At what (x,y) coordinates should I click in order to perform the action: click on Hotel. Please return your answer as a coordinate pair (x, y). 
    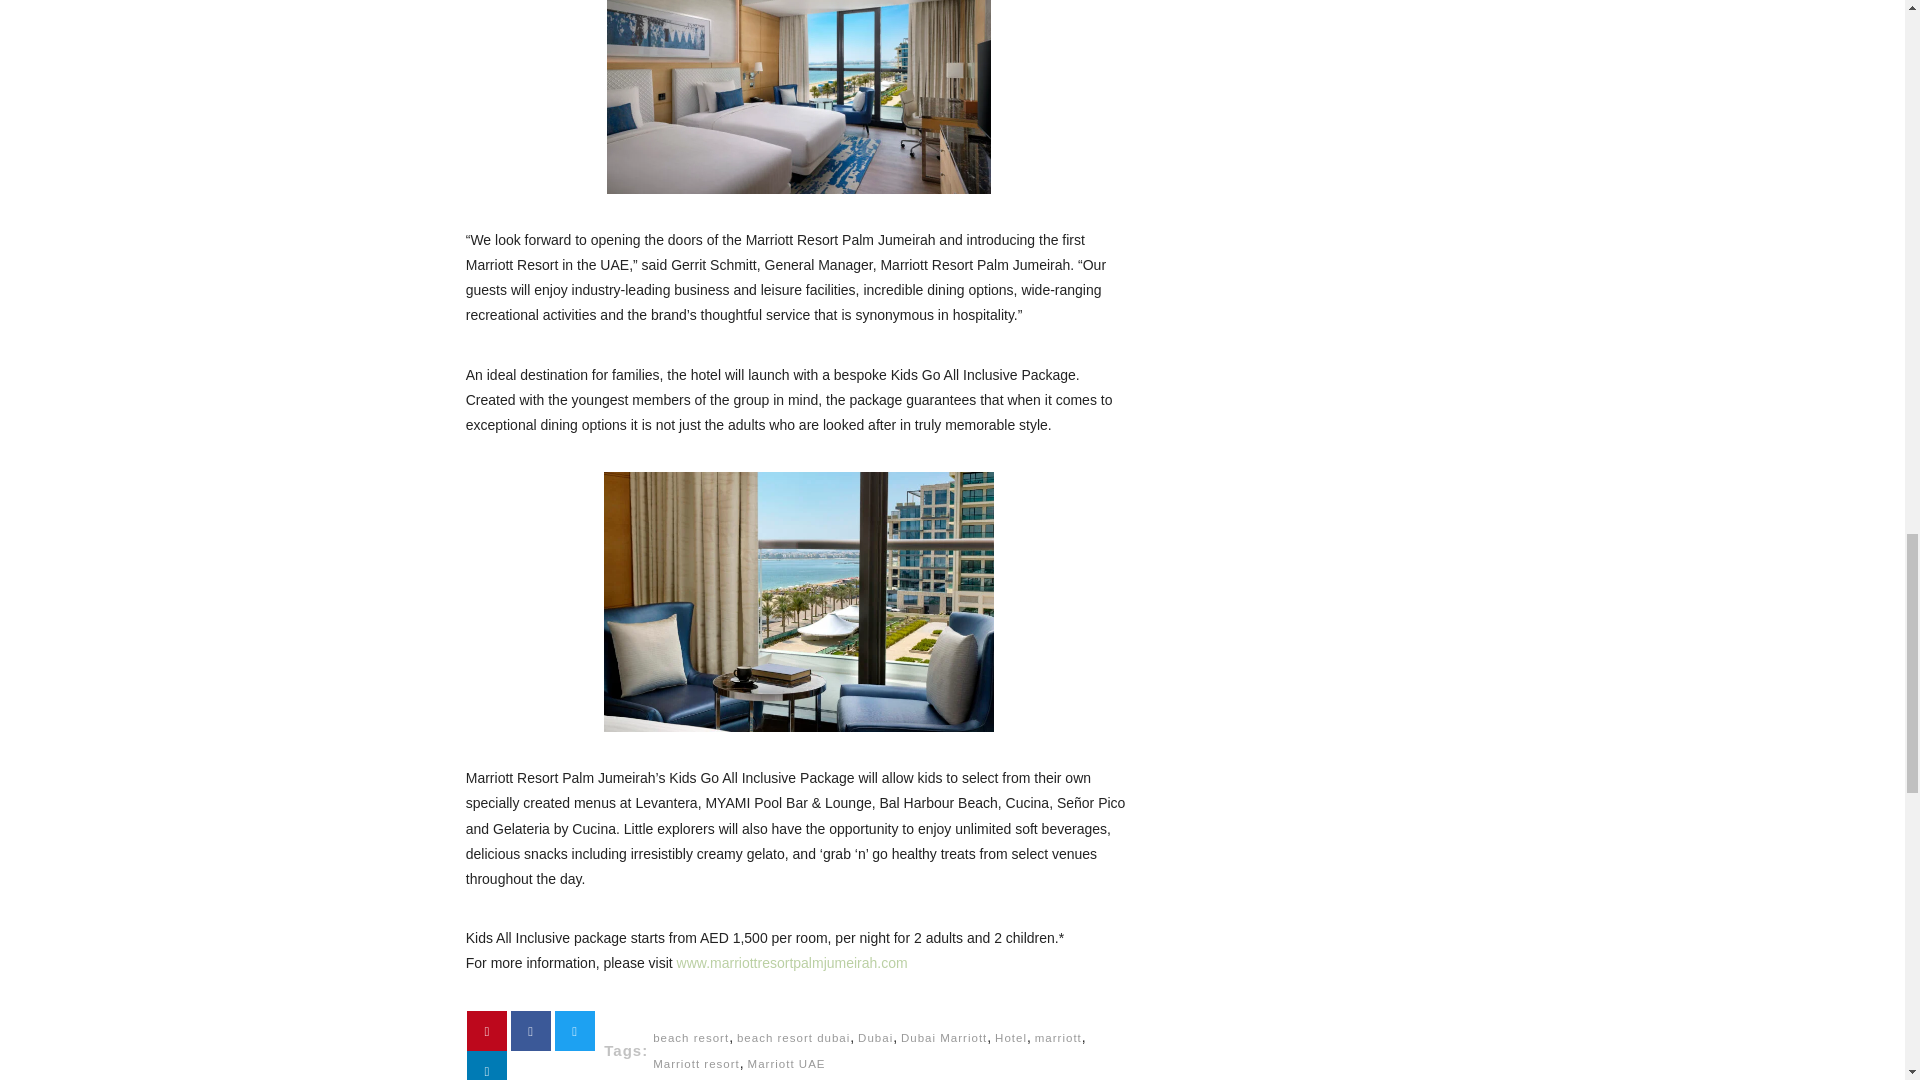
    Looking at the image, I should click on (1010, 1038).